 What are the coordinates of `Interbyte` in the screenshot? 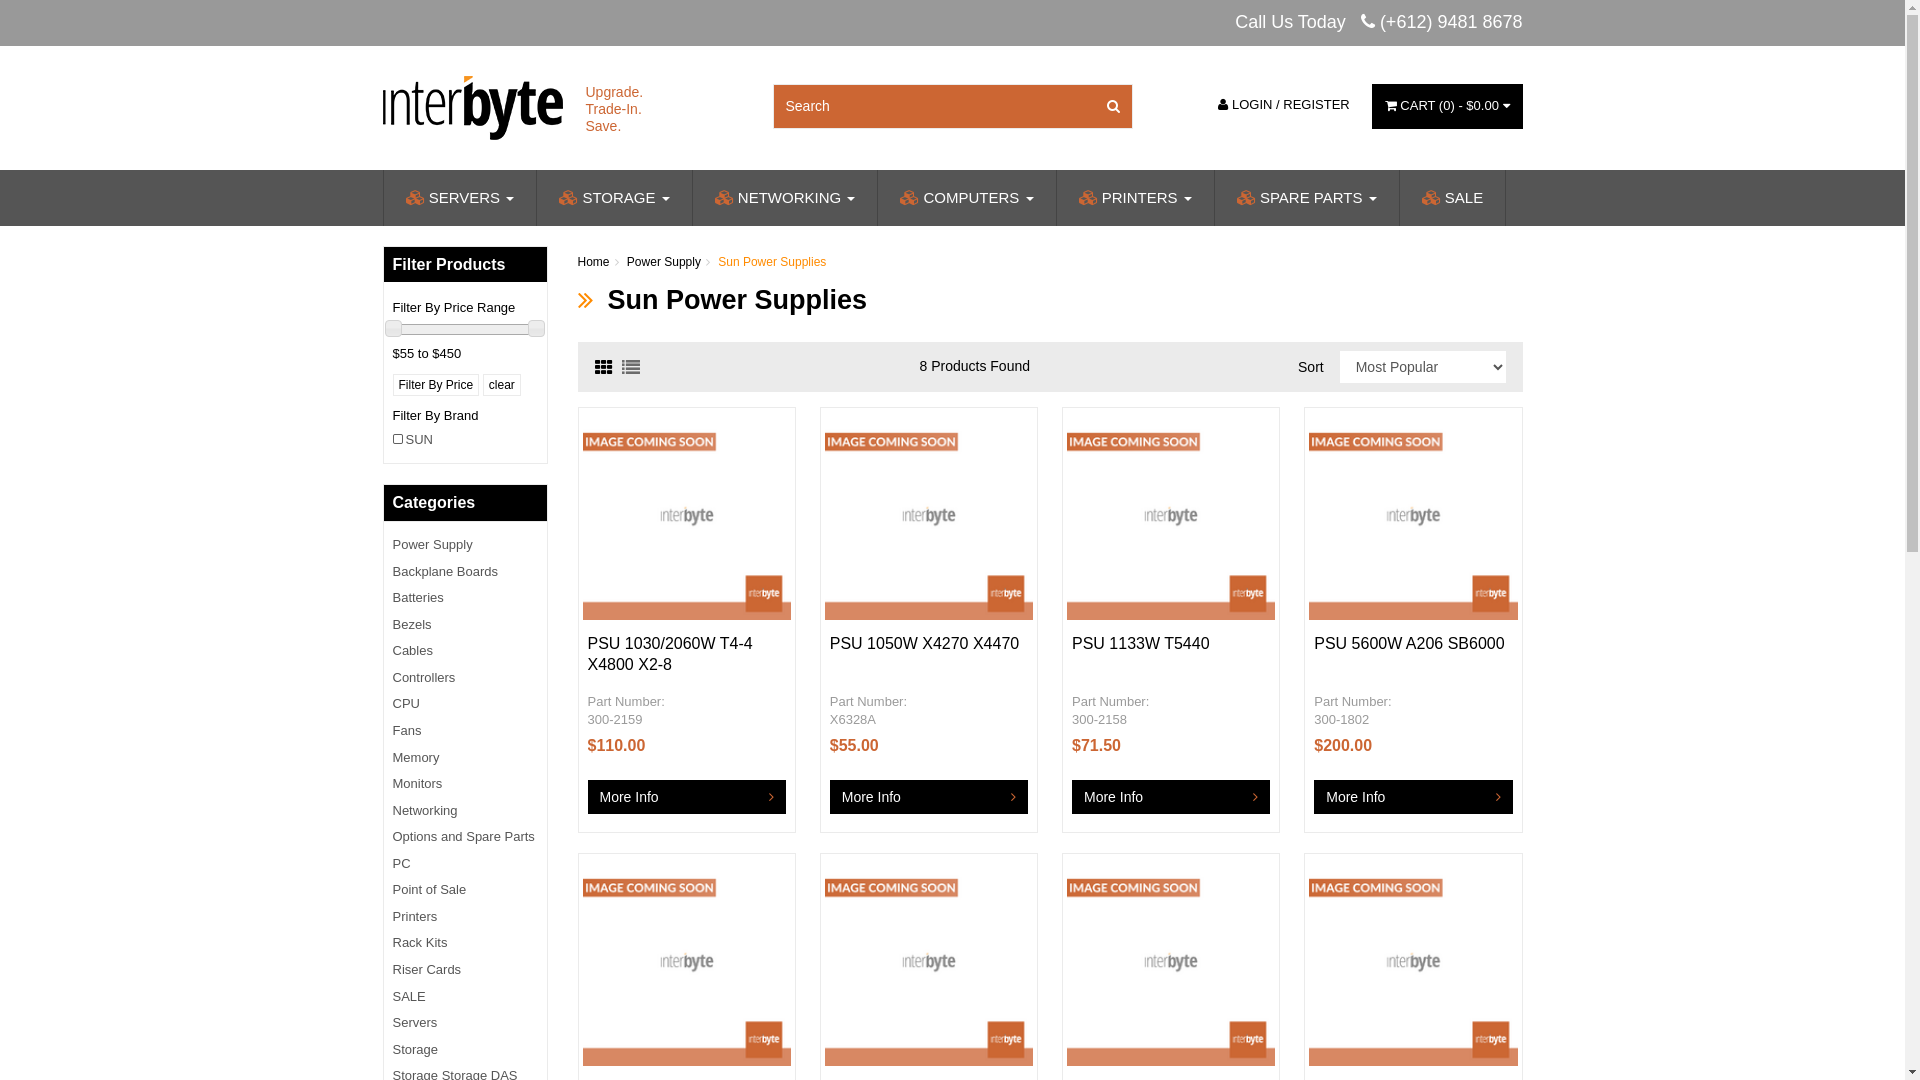 It's located at (472, 106).